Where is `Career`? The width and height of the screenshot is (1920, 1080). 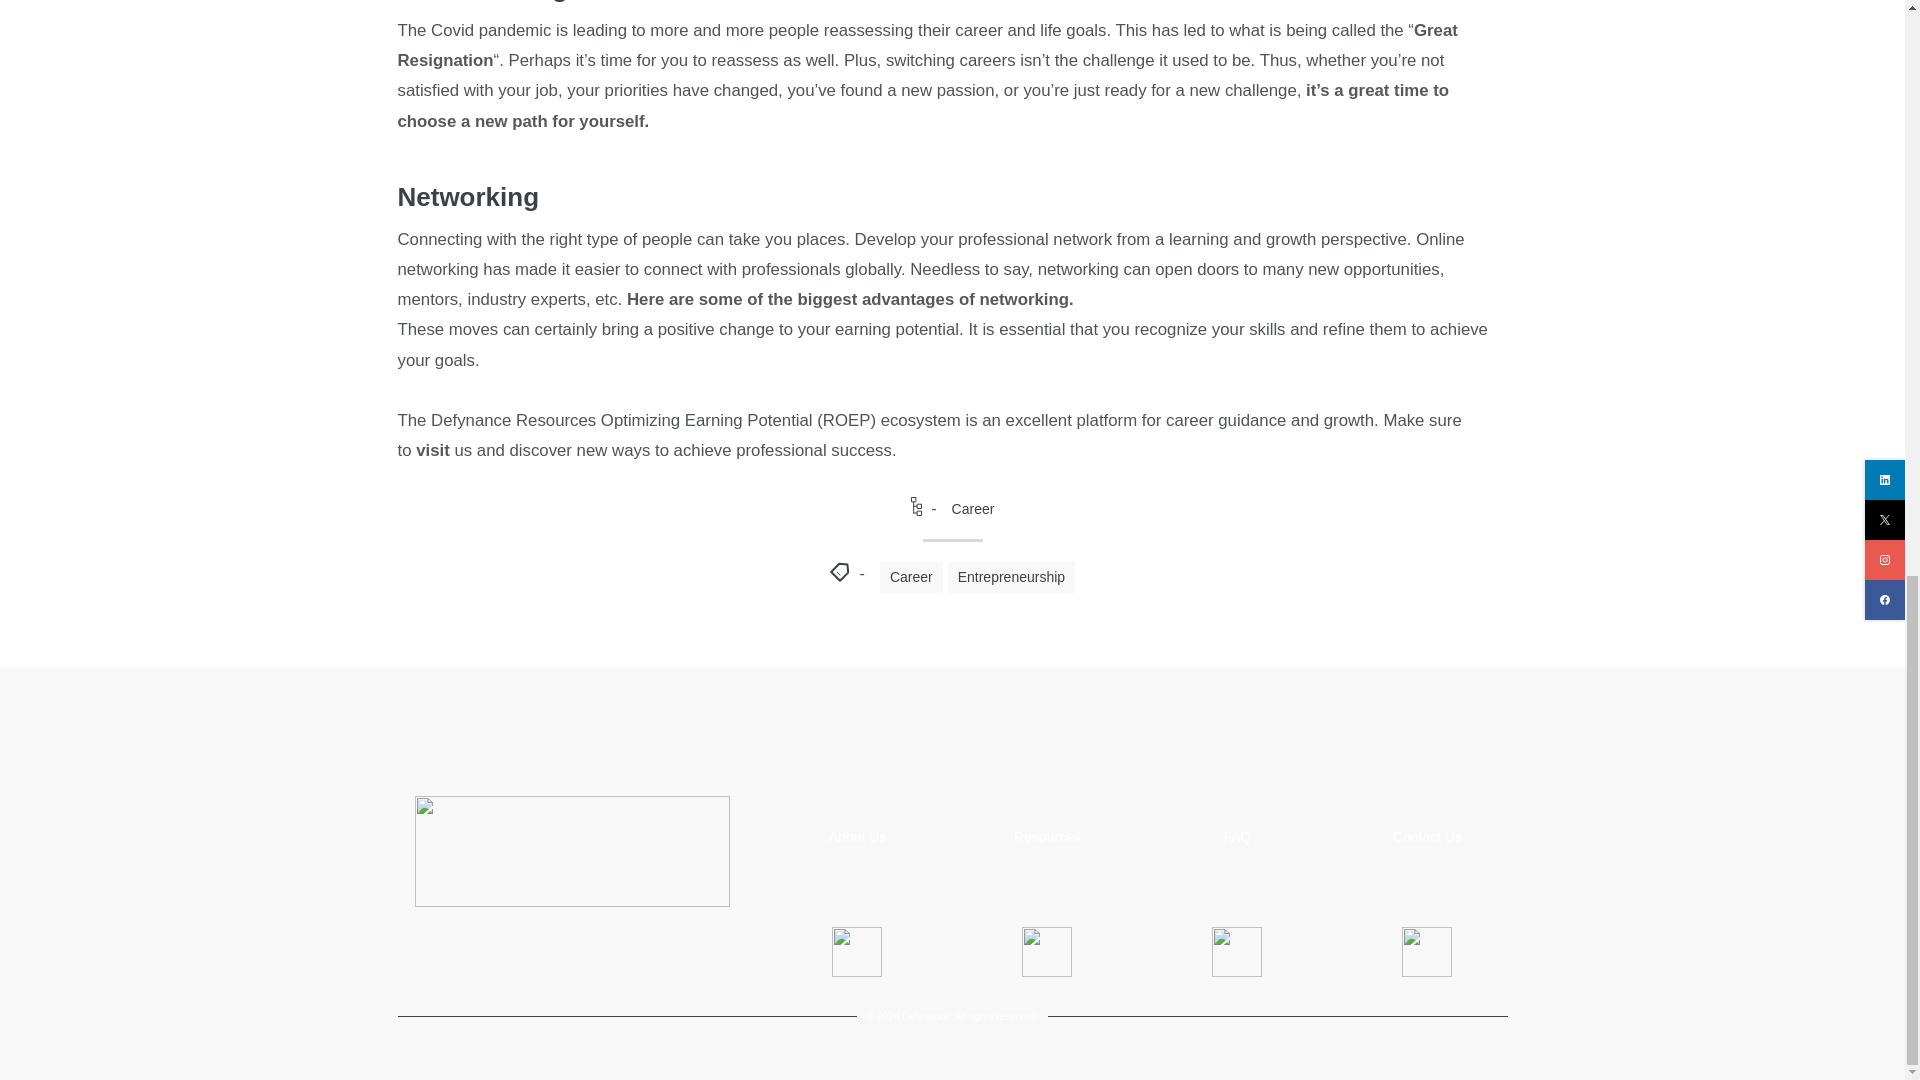
Career is located at coordinates (910, 576).